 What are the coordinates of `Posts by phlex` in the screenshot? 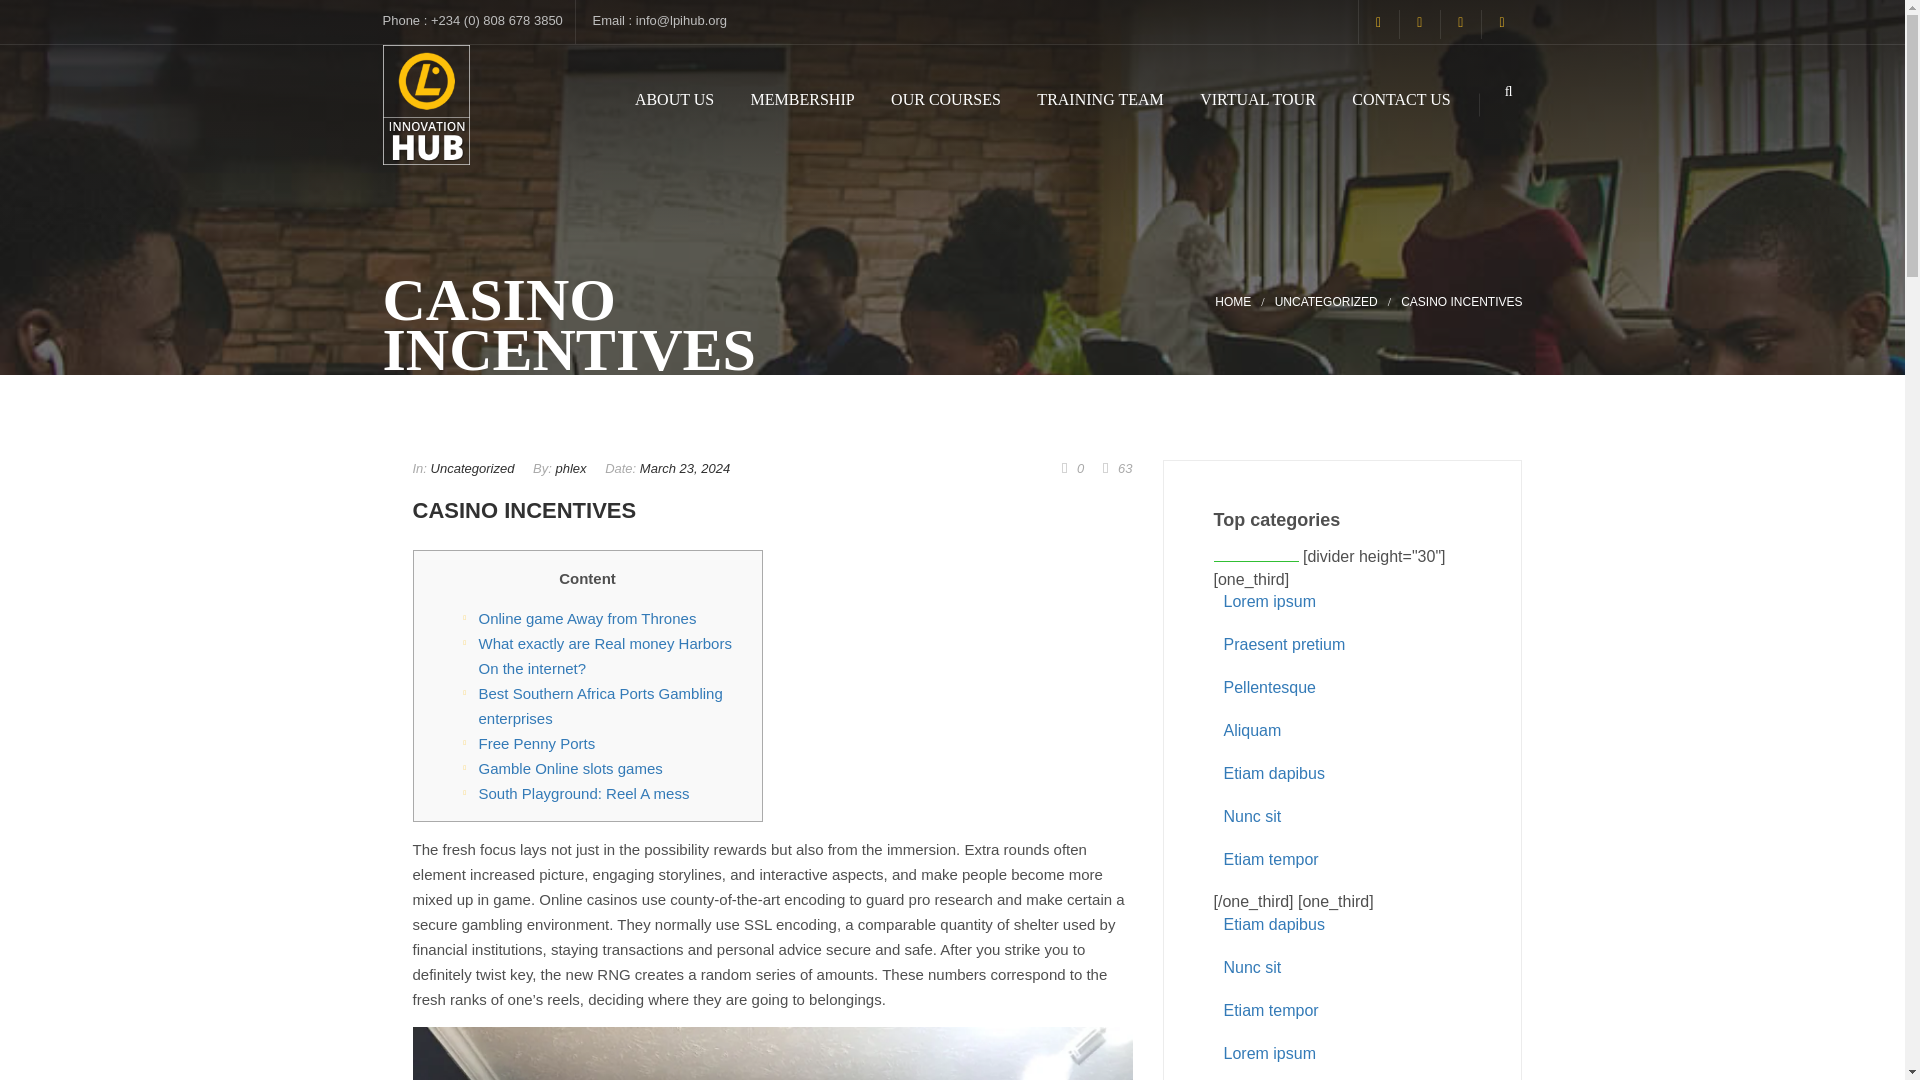 It's located at (570, 468).